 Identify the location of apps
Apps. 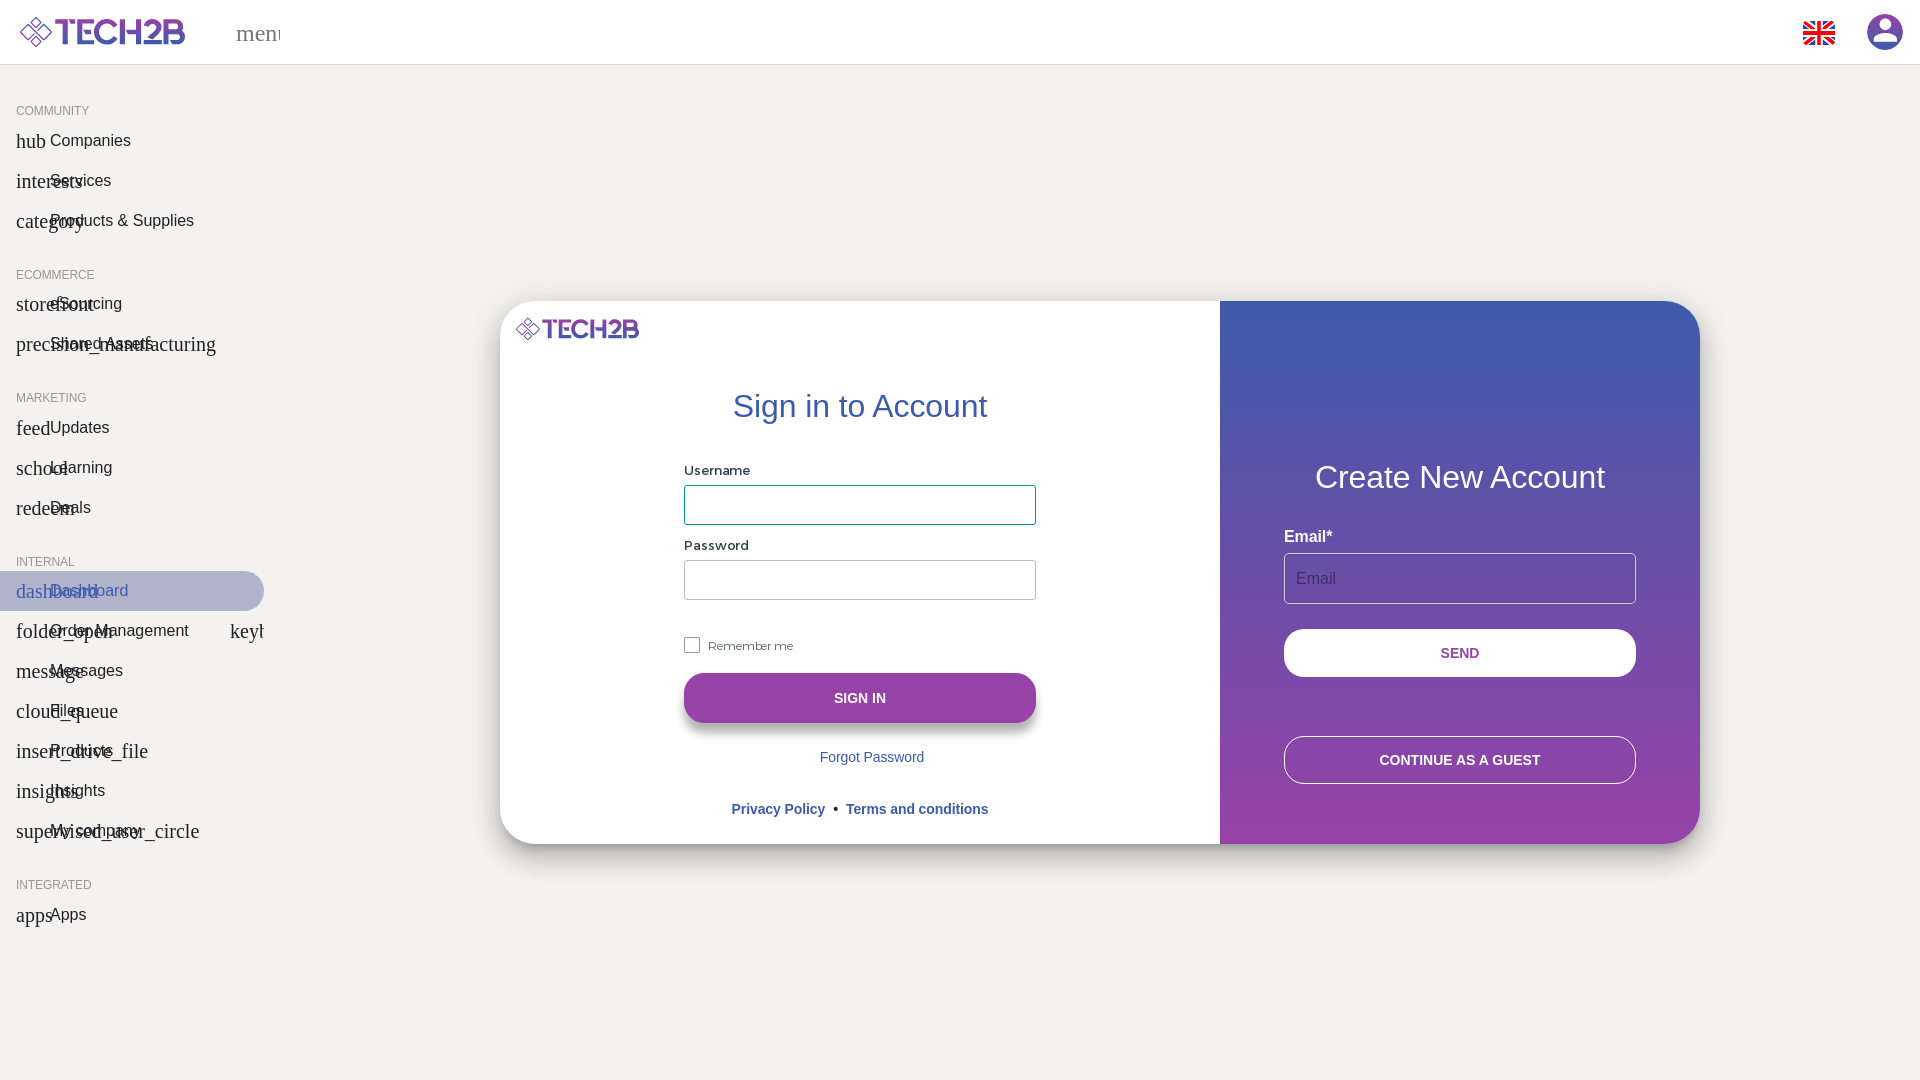
(132, 915).